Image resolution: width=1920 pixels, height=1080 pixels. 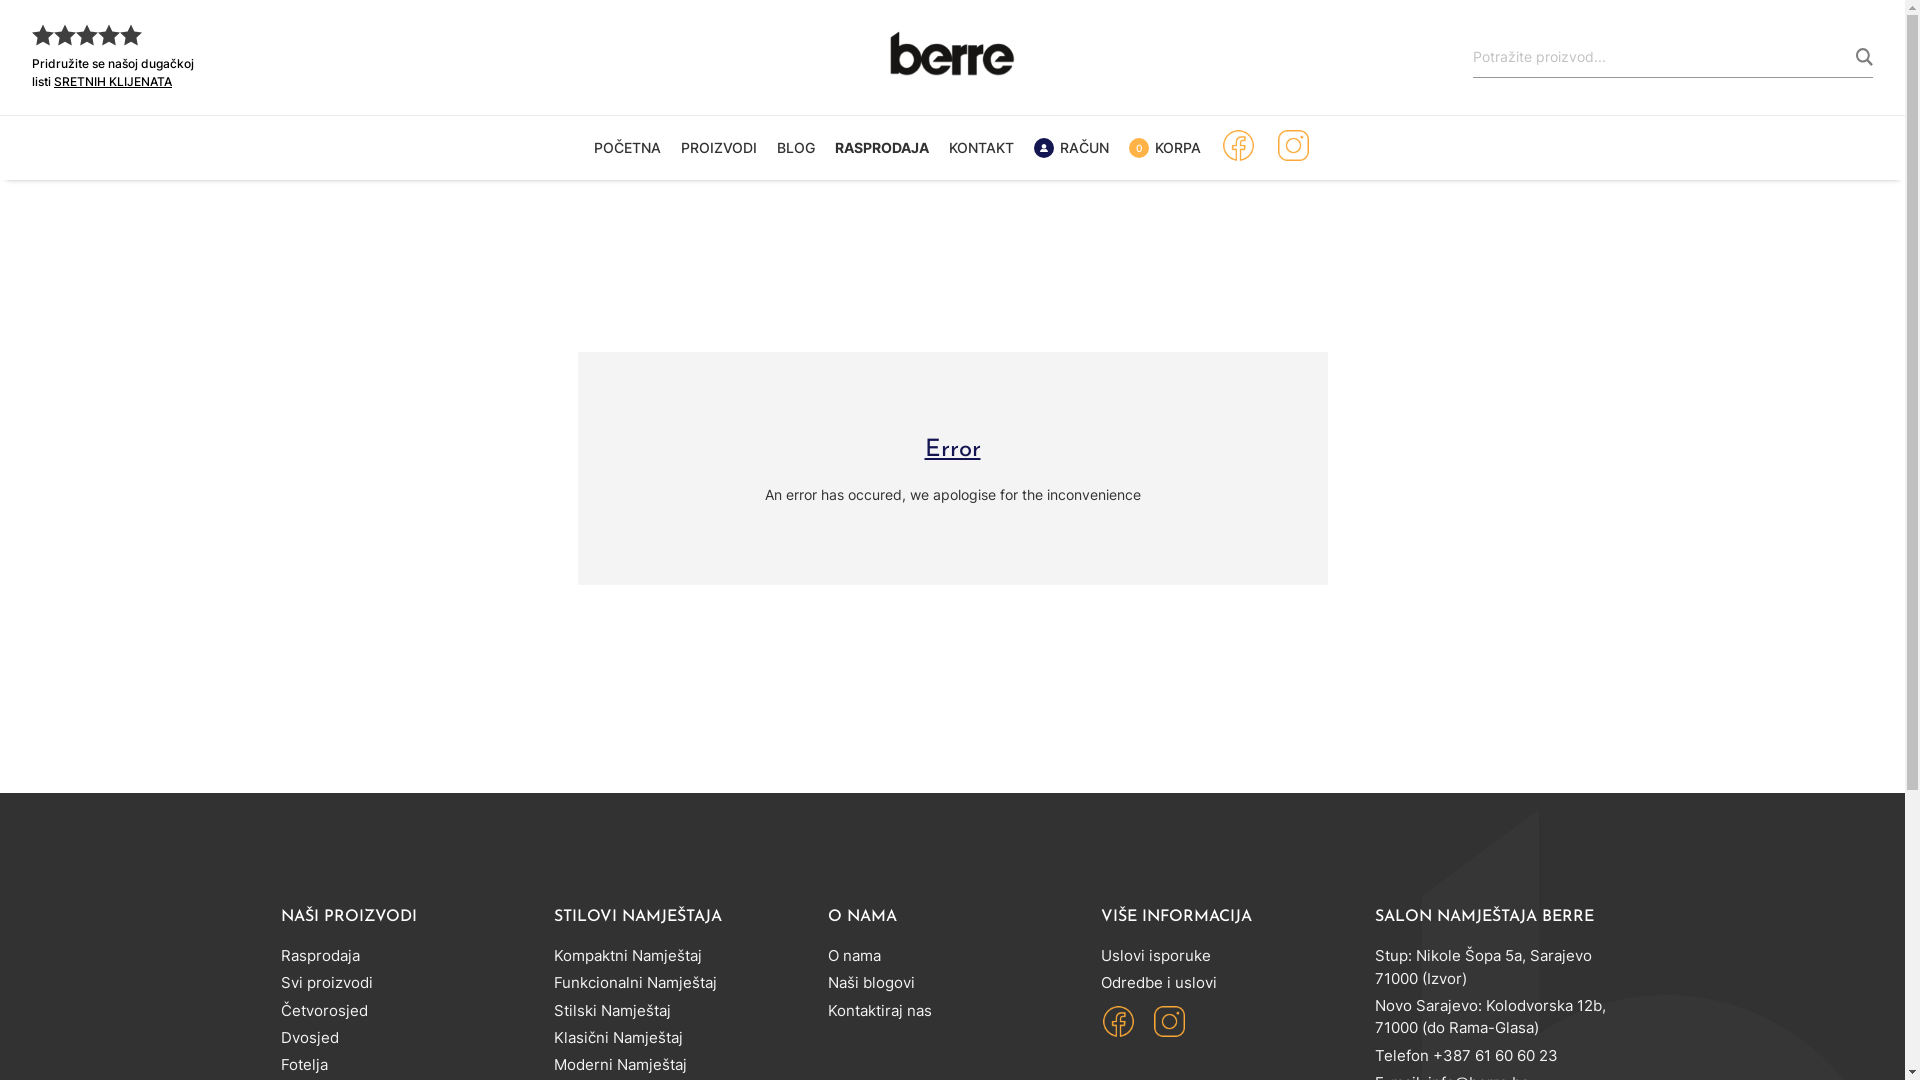 I want to click on 0
KORPA, so click(x=1165, y=148).